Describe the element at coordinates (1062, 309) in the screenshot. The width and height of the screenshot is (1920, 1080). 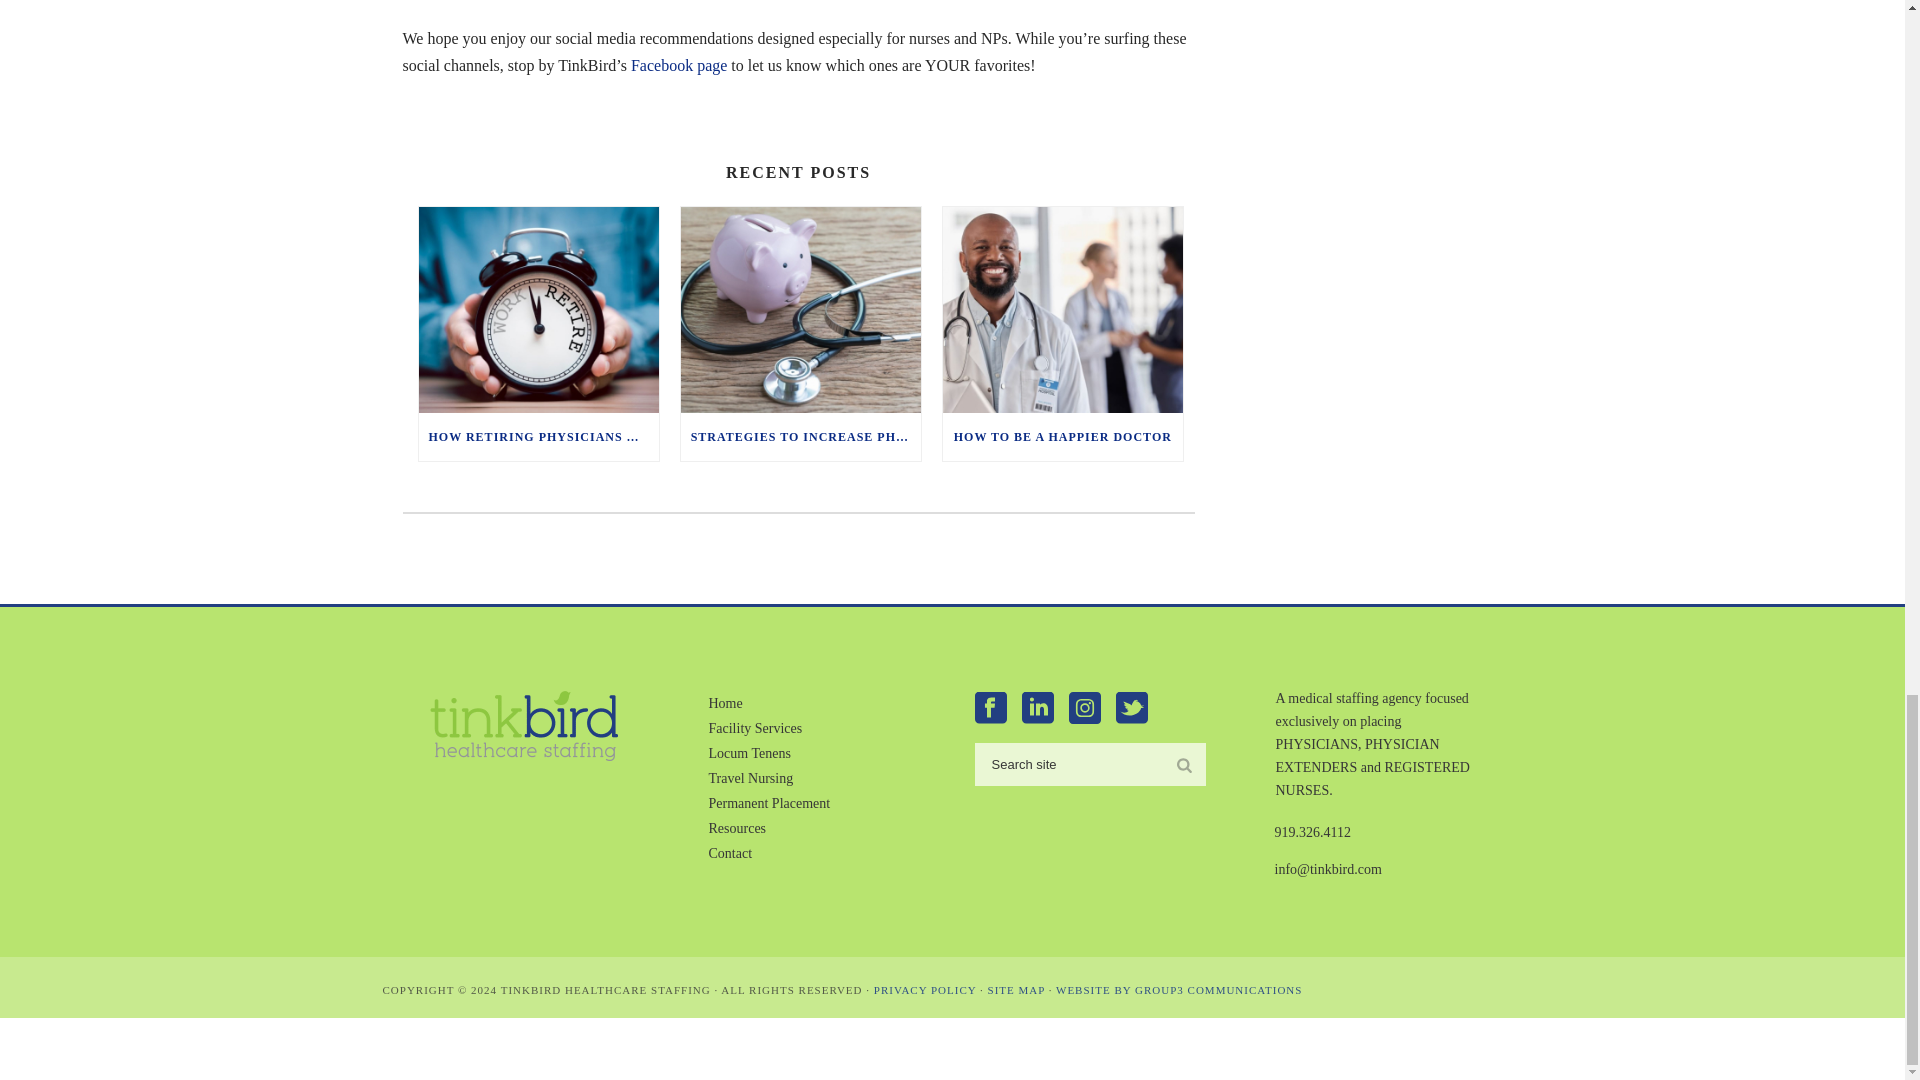
I see `How to Be a Happier Doctor` at that location.